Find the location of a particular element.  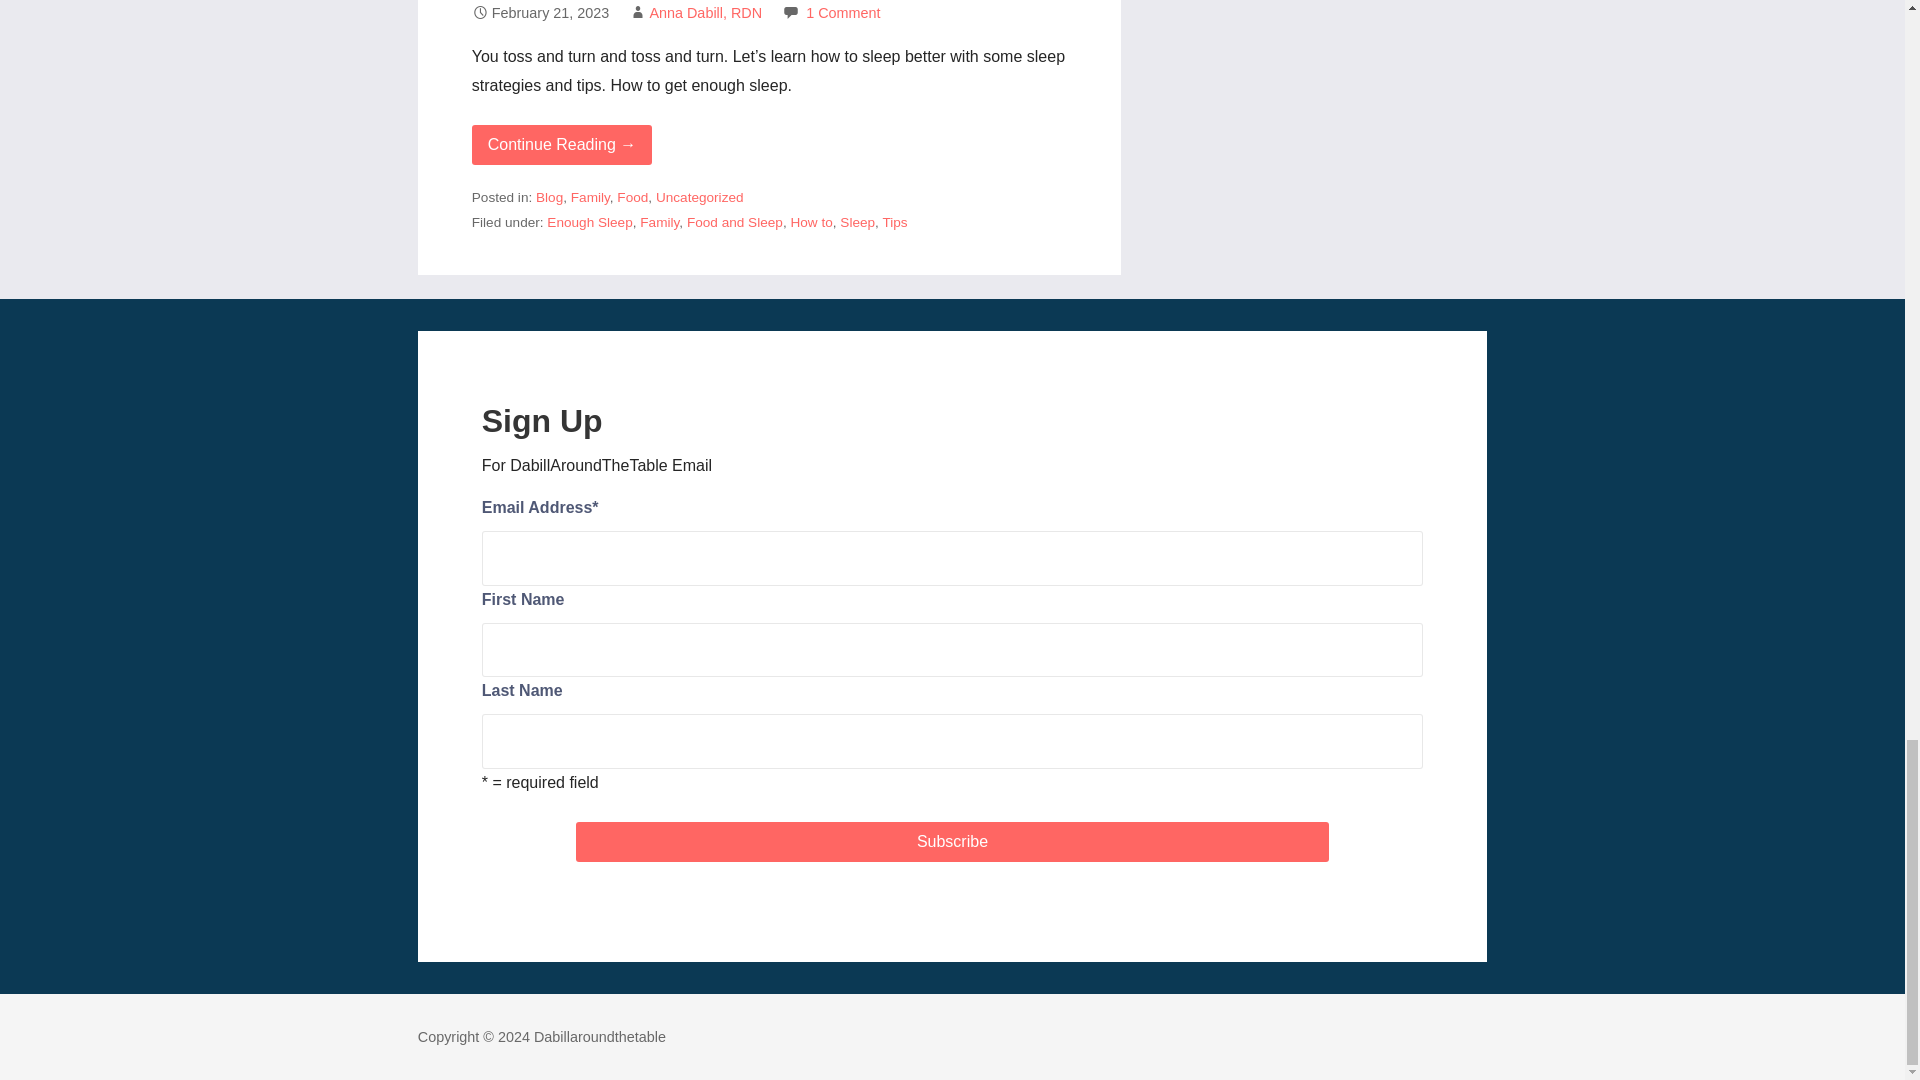

Uncategorized is located at coordinates (700, 198).